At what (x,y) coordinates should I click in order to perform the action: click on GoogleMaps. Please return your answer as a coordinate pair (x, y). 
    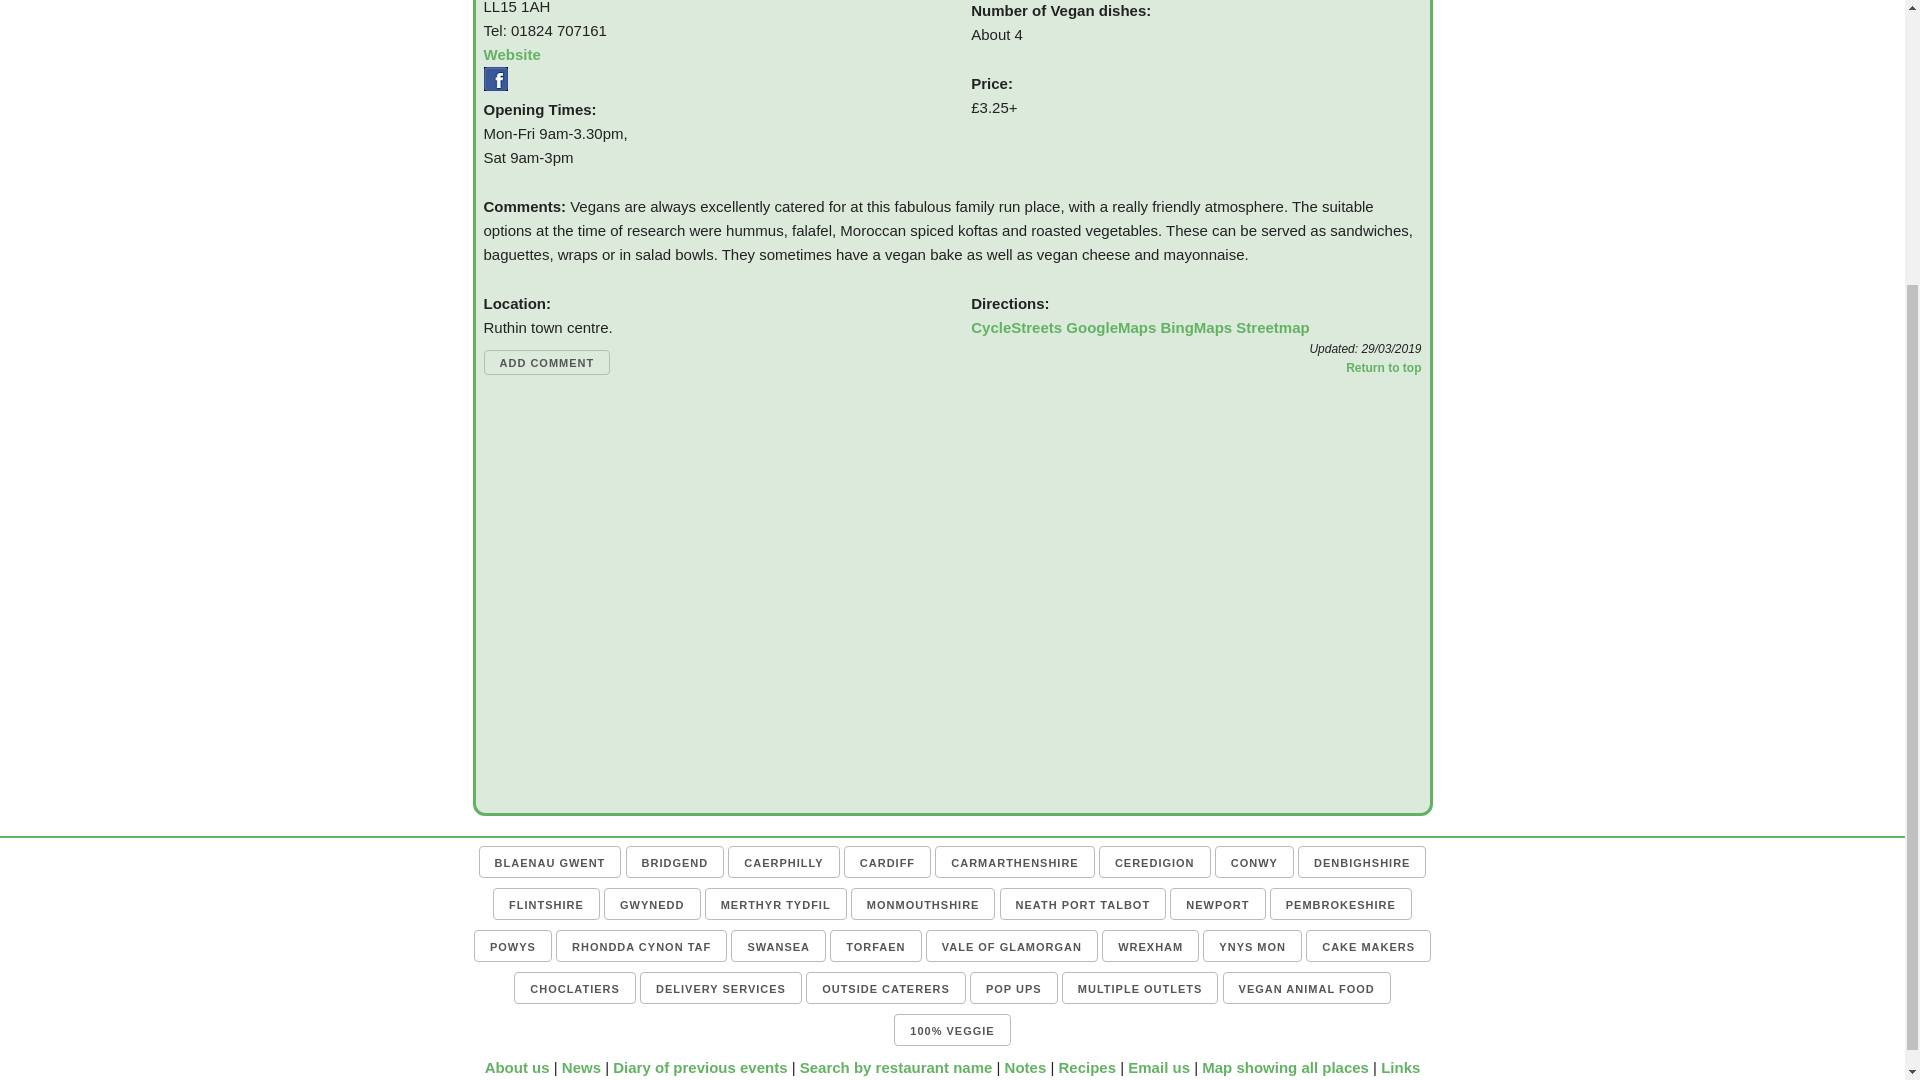
    Looking at the image, I should click on (1110, 326).